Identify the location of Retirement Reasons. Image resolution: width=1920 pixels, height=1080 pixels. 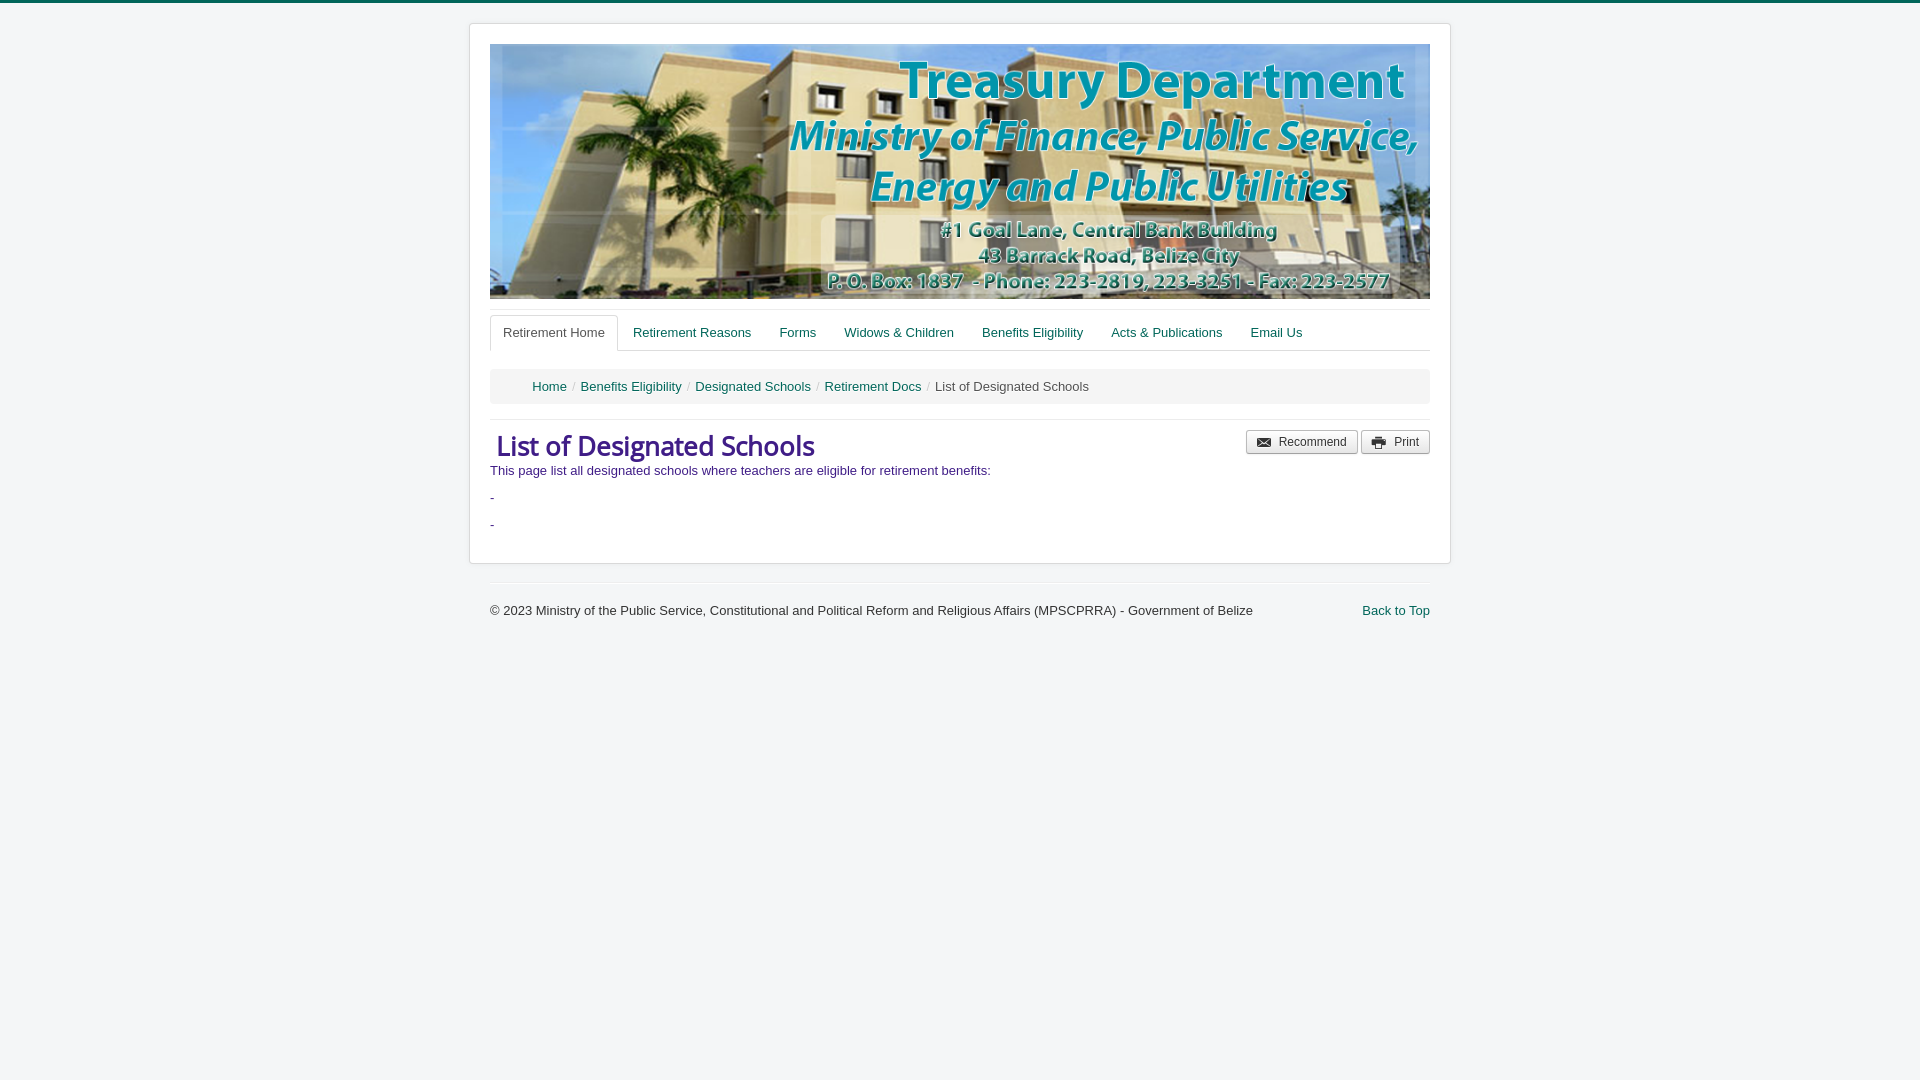
(692, 333).